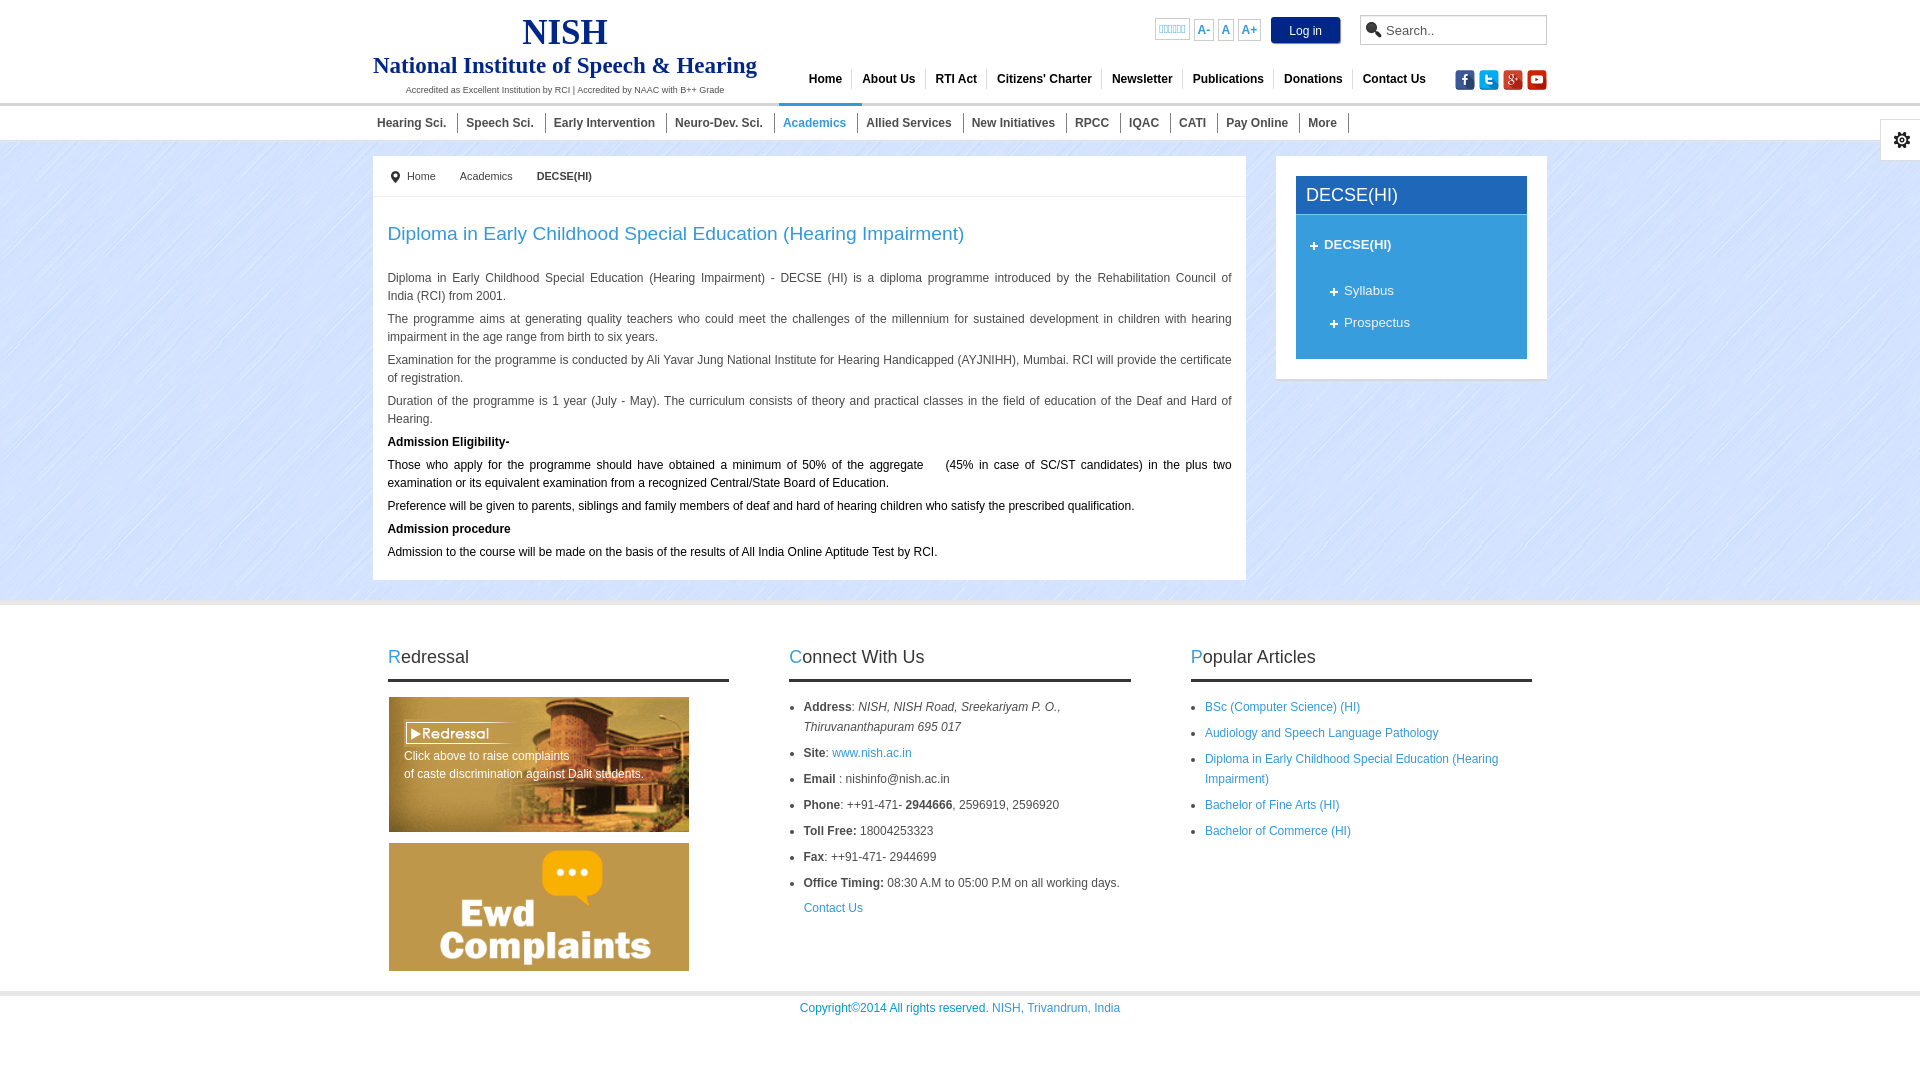 The height and width of the screenshot is (1080, 1920). Describe the element at coordinates (1043, 78) in the screenshot. I see `Citizens' Charter` at that location.